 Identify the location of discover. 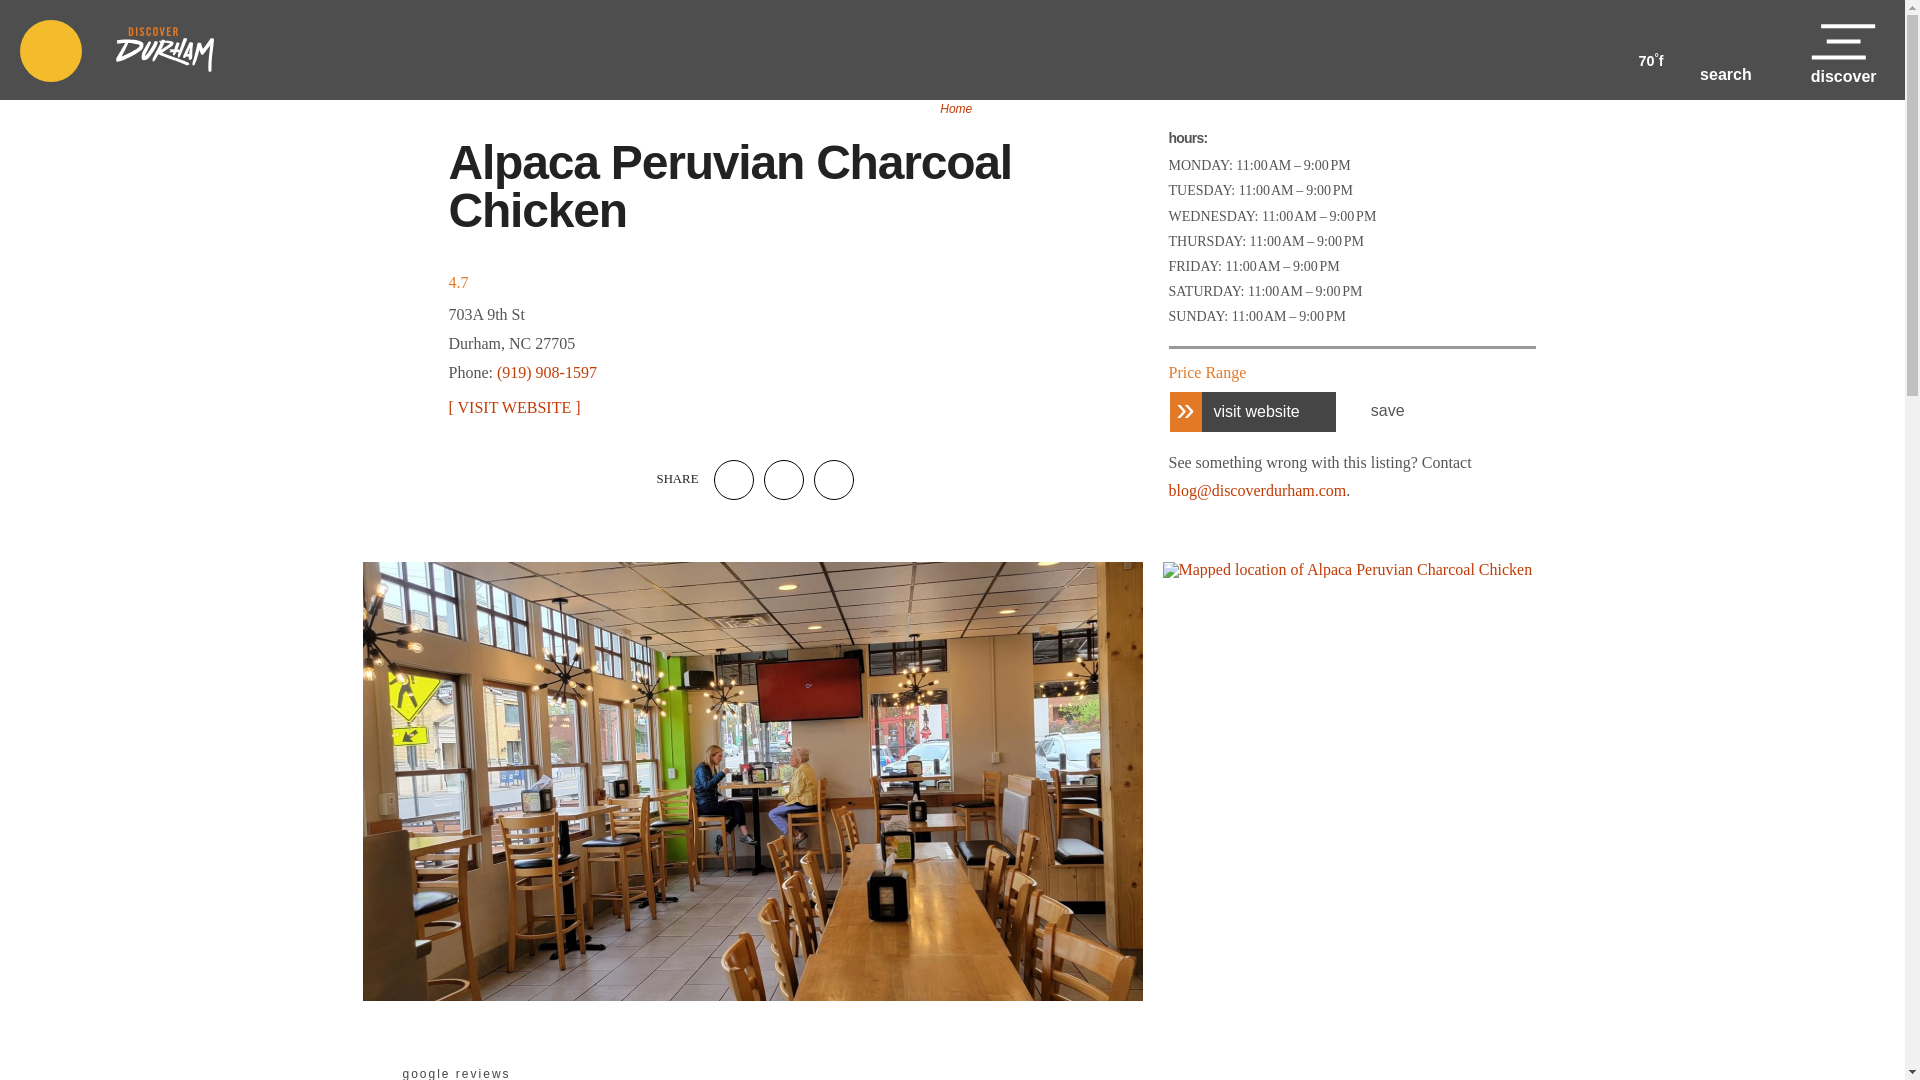
(1844, 50).